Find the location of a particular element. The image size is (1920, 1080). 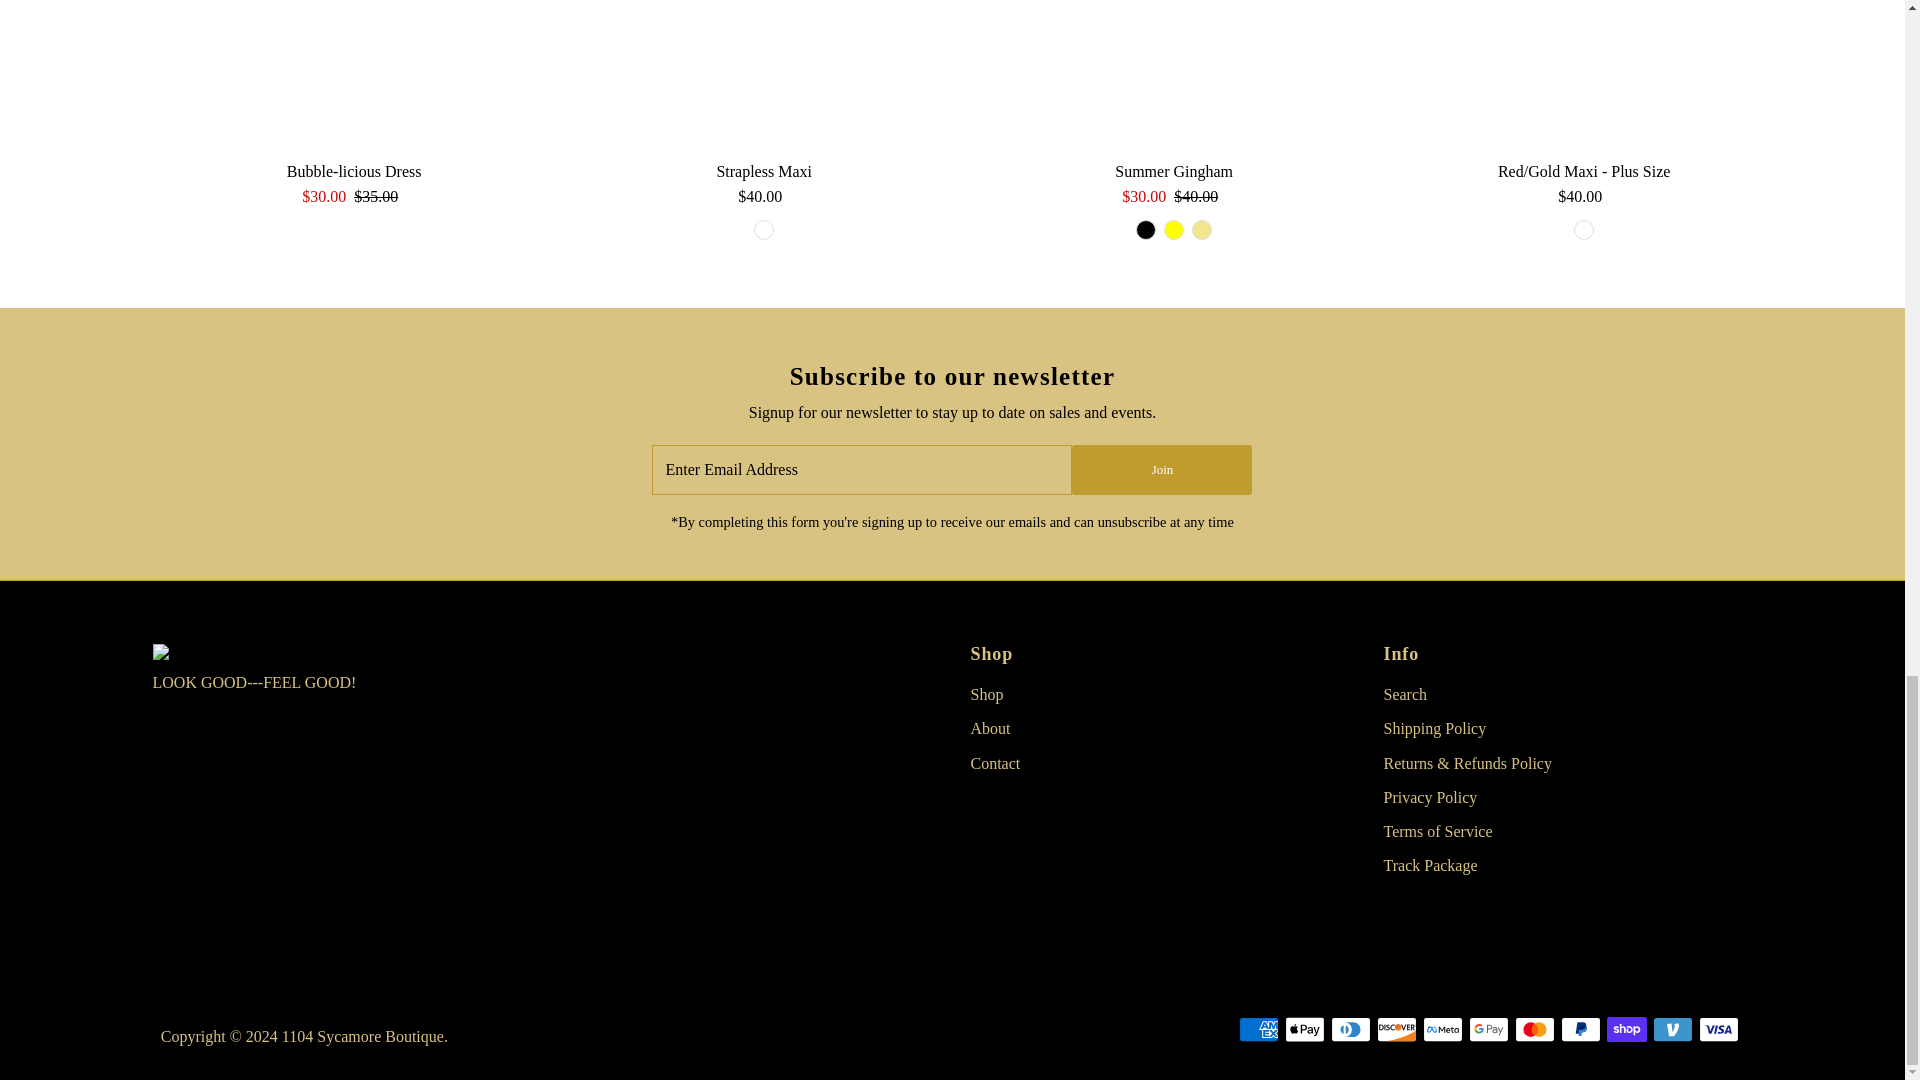

Bubble-licious Dress is located at coordinates (354, 76).